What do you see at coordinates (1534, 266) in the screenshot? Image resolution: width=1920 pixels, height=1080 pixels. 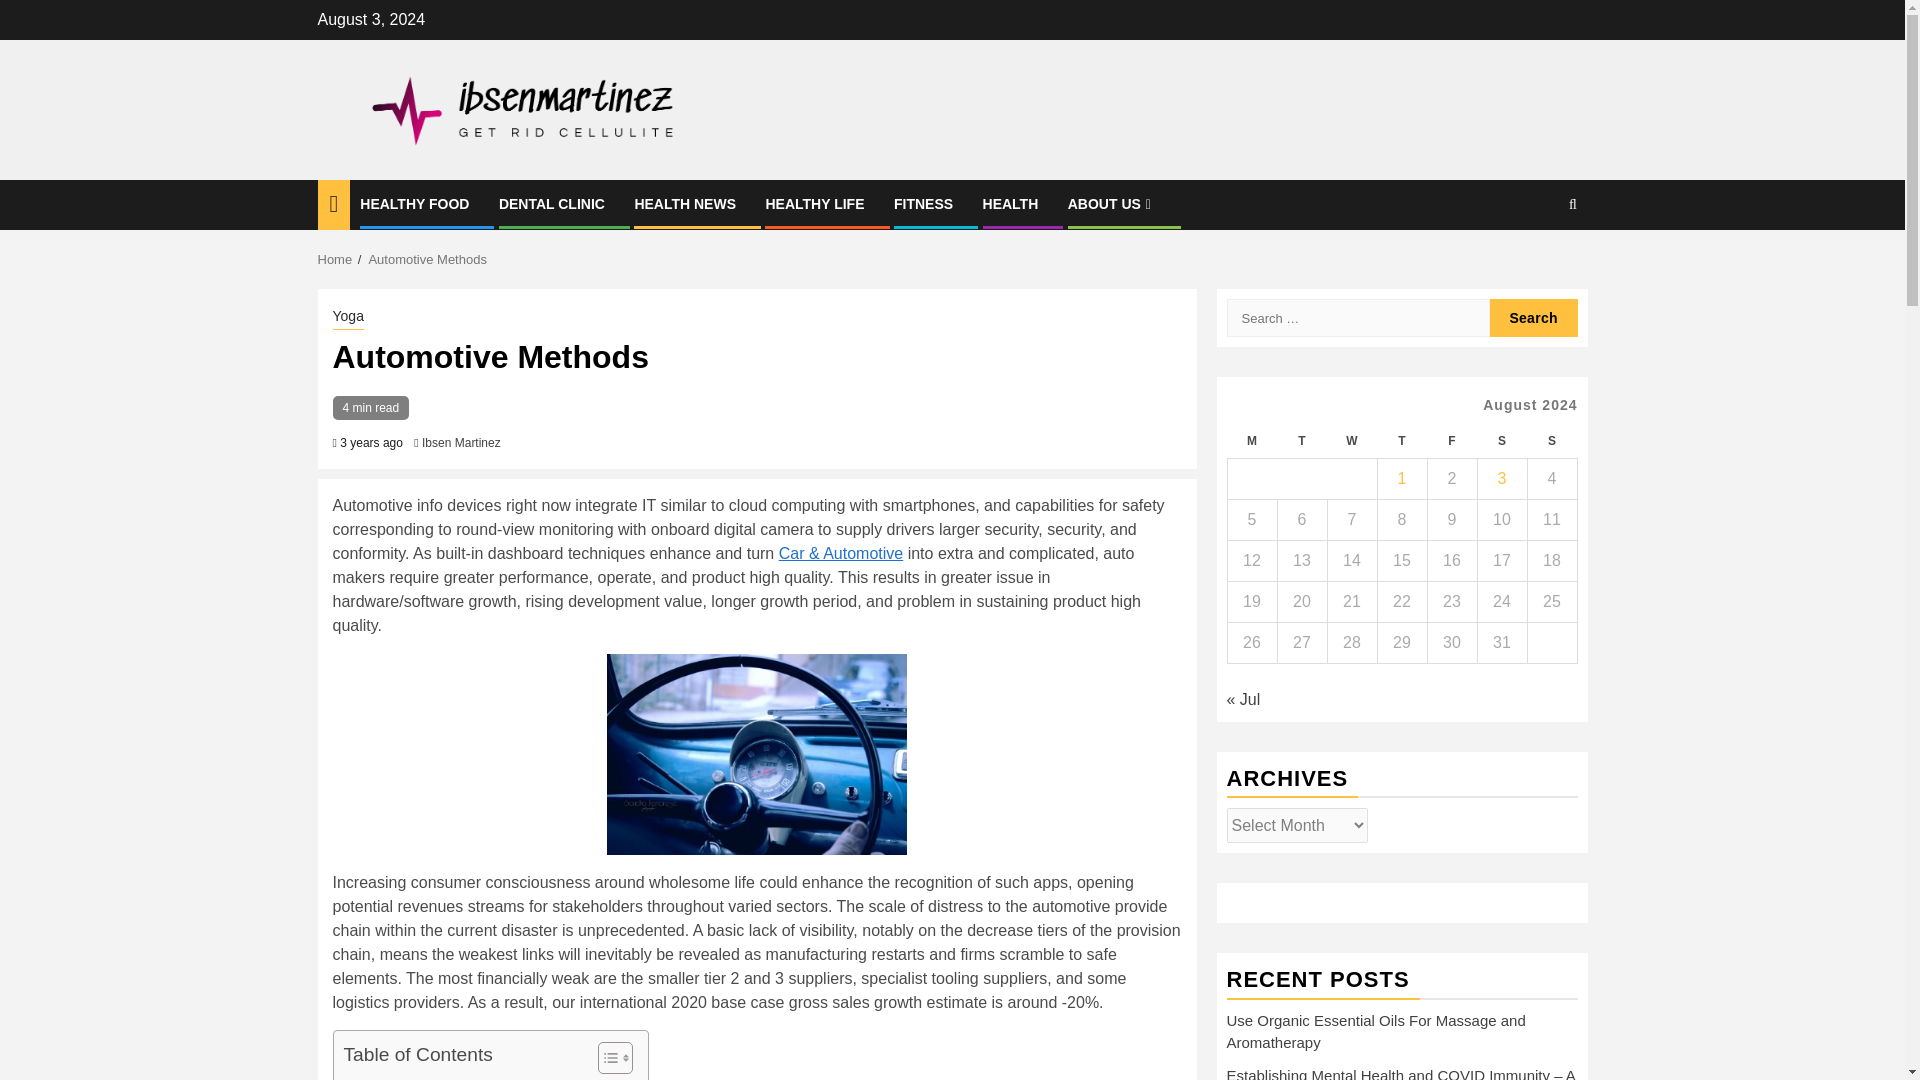 I see `Search` at bounding box center [1534, 266].